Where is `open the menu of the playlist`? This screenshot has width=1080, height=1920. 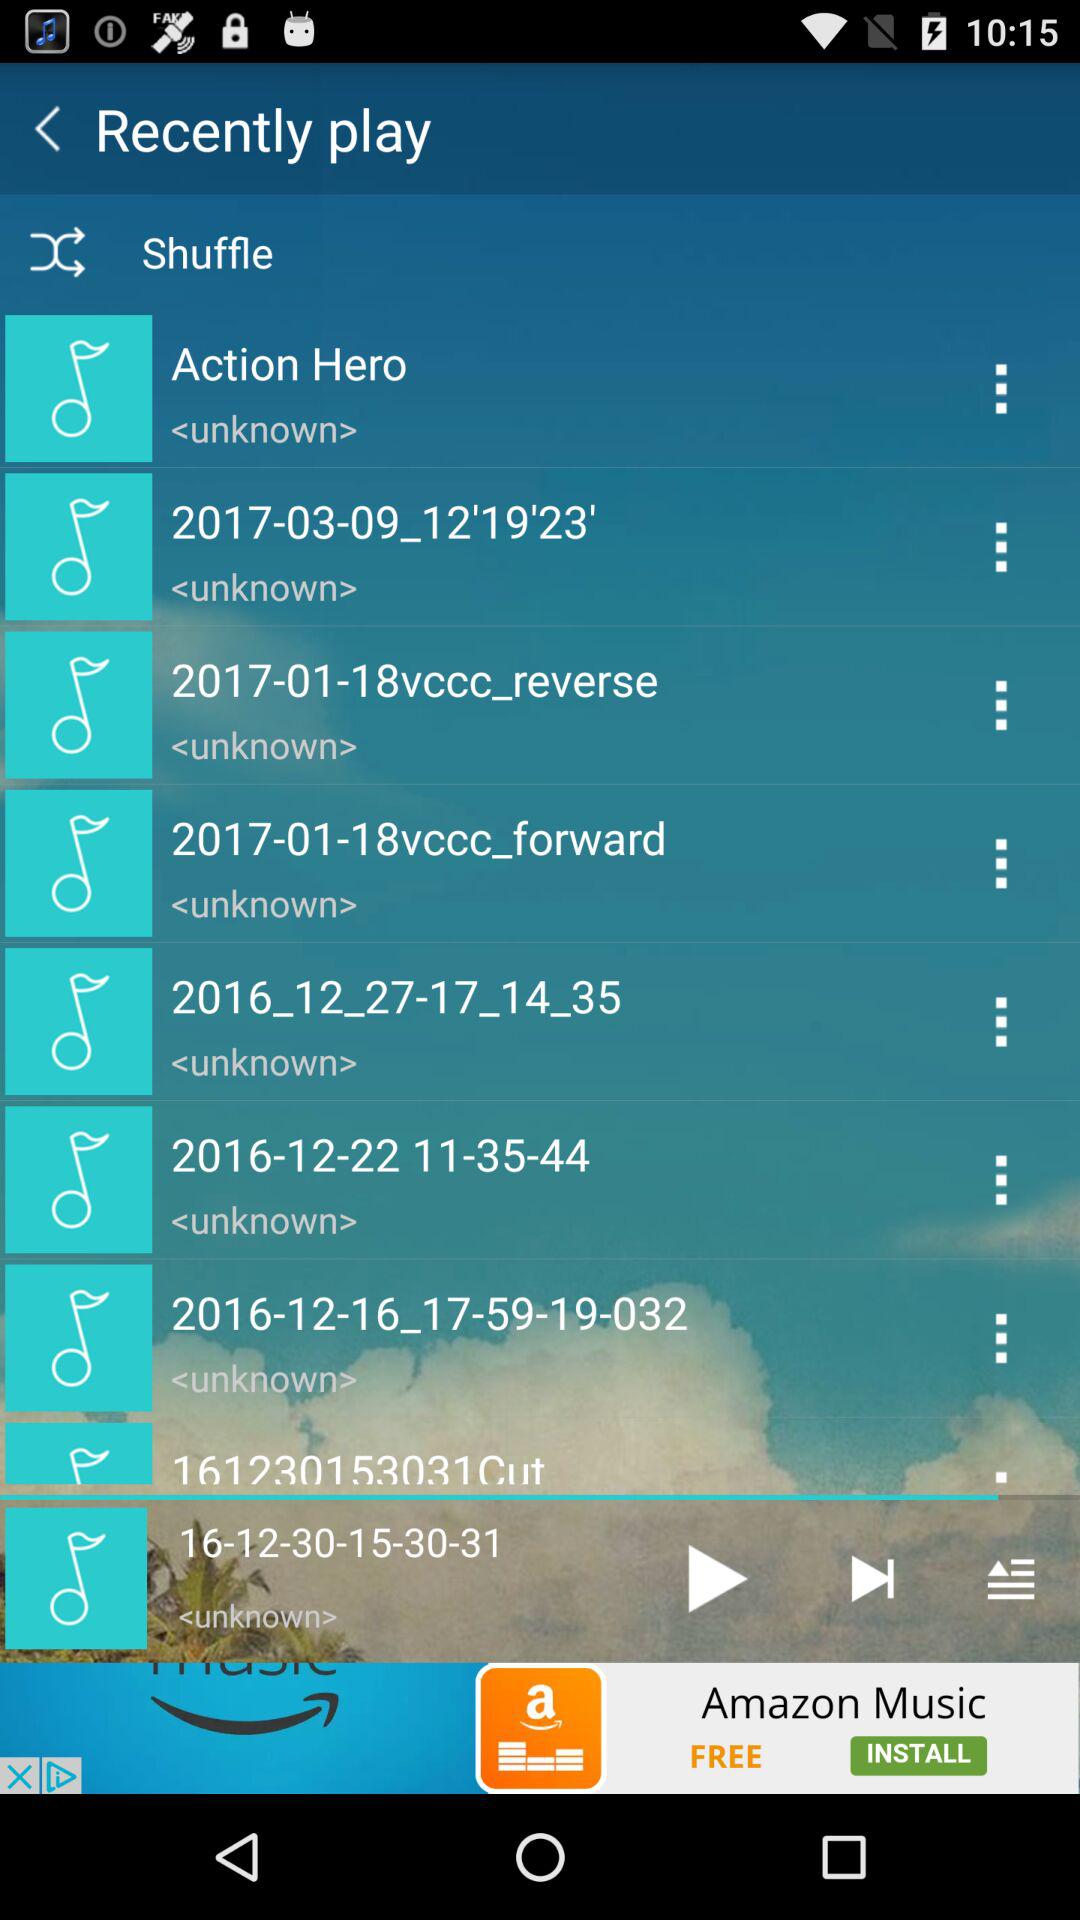
open the menu of the playlist is located at coordinates (1010, 1578).